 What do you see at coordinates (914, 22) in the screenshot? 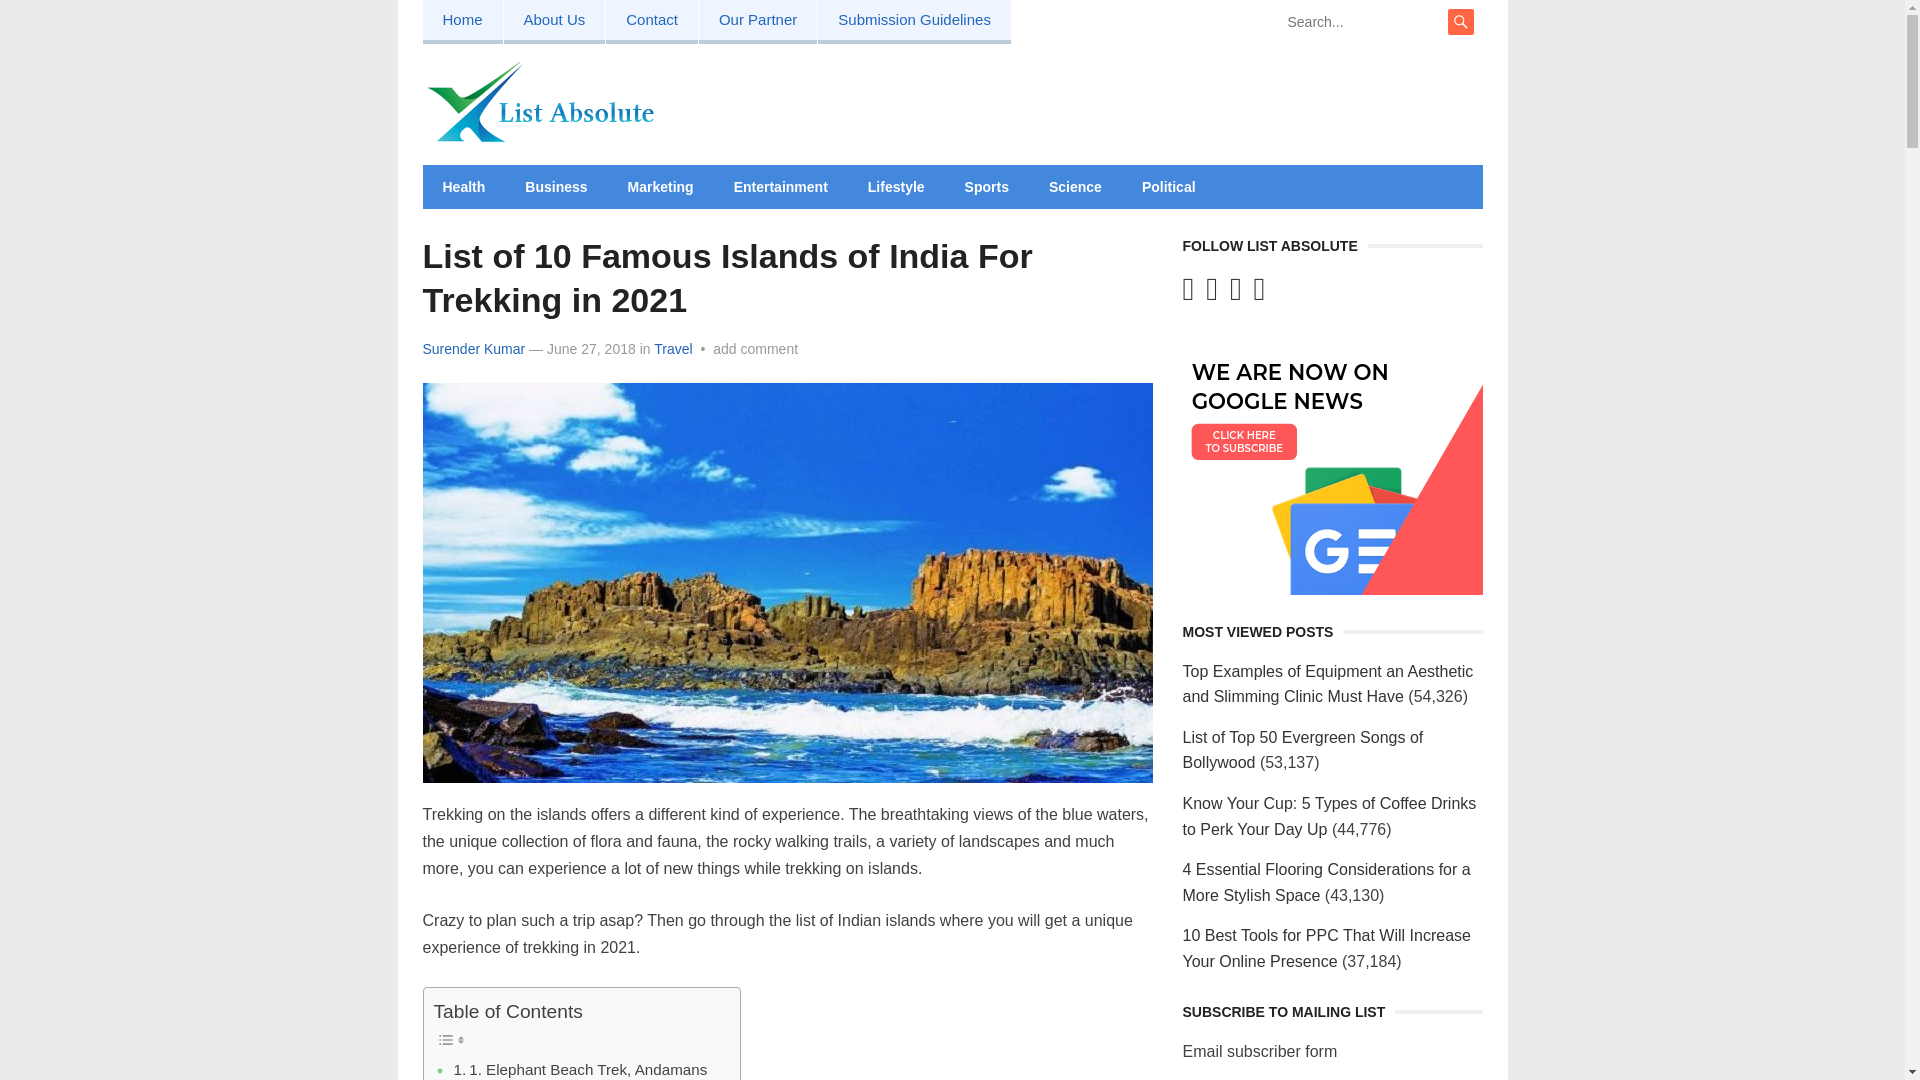
I see `Submission Guidelines` at bounding box center [914, 22].